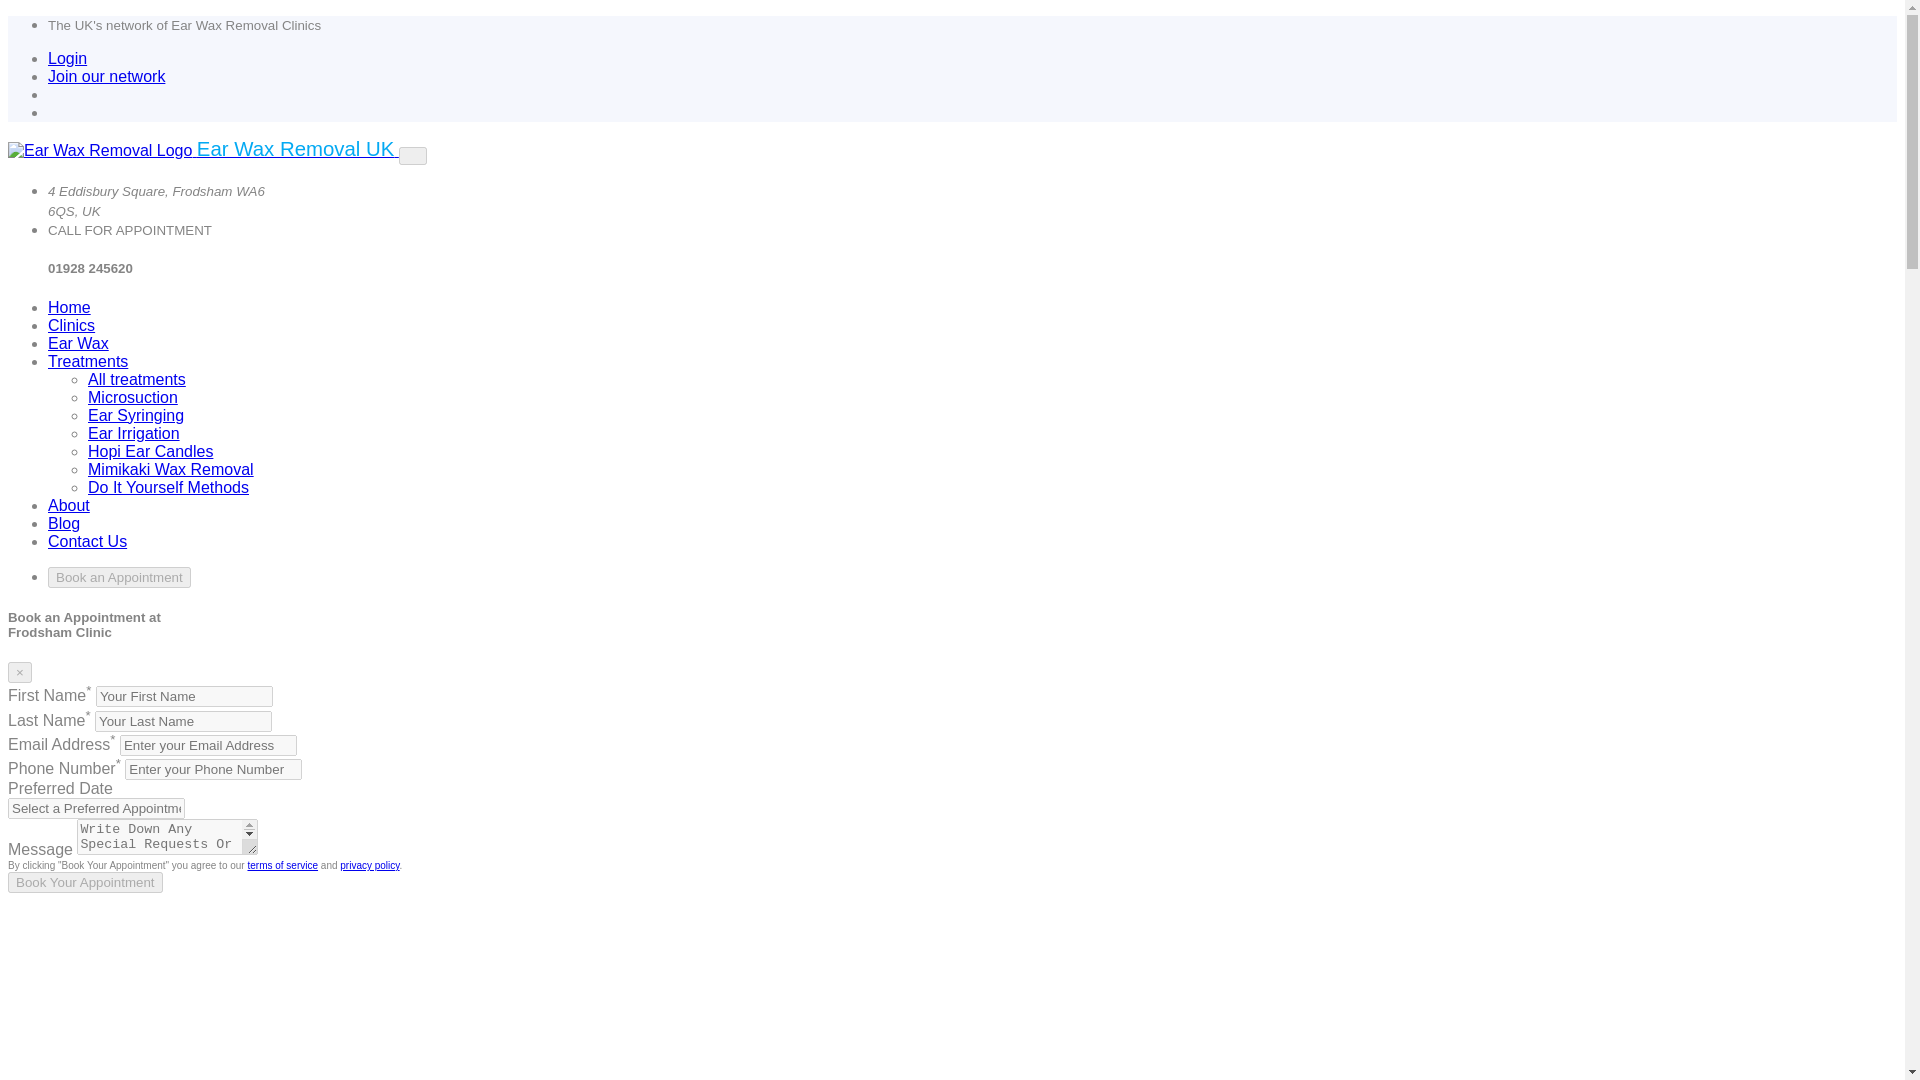  Describe the element at coordinates (119, 577) in the screenshot. I see `Book an Appointment` at that location.